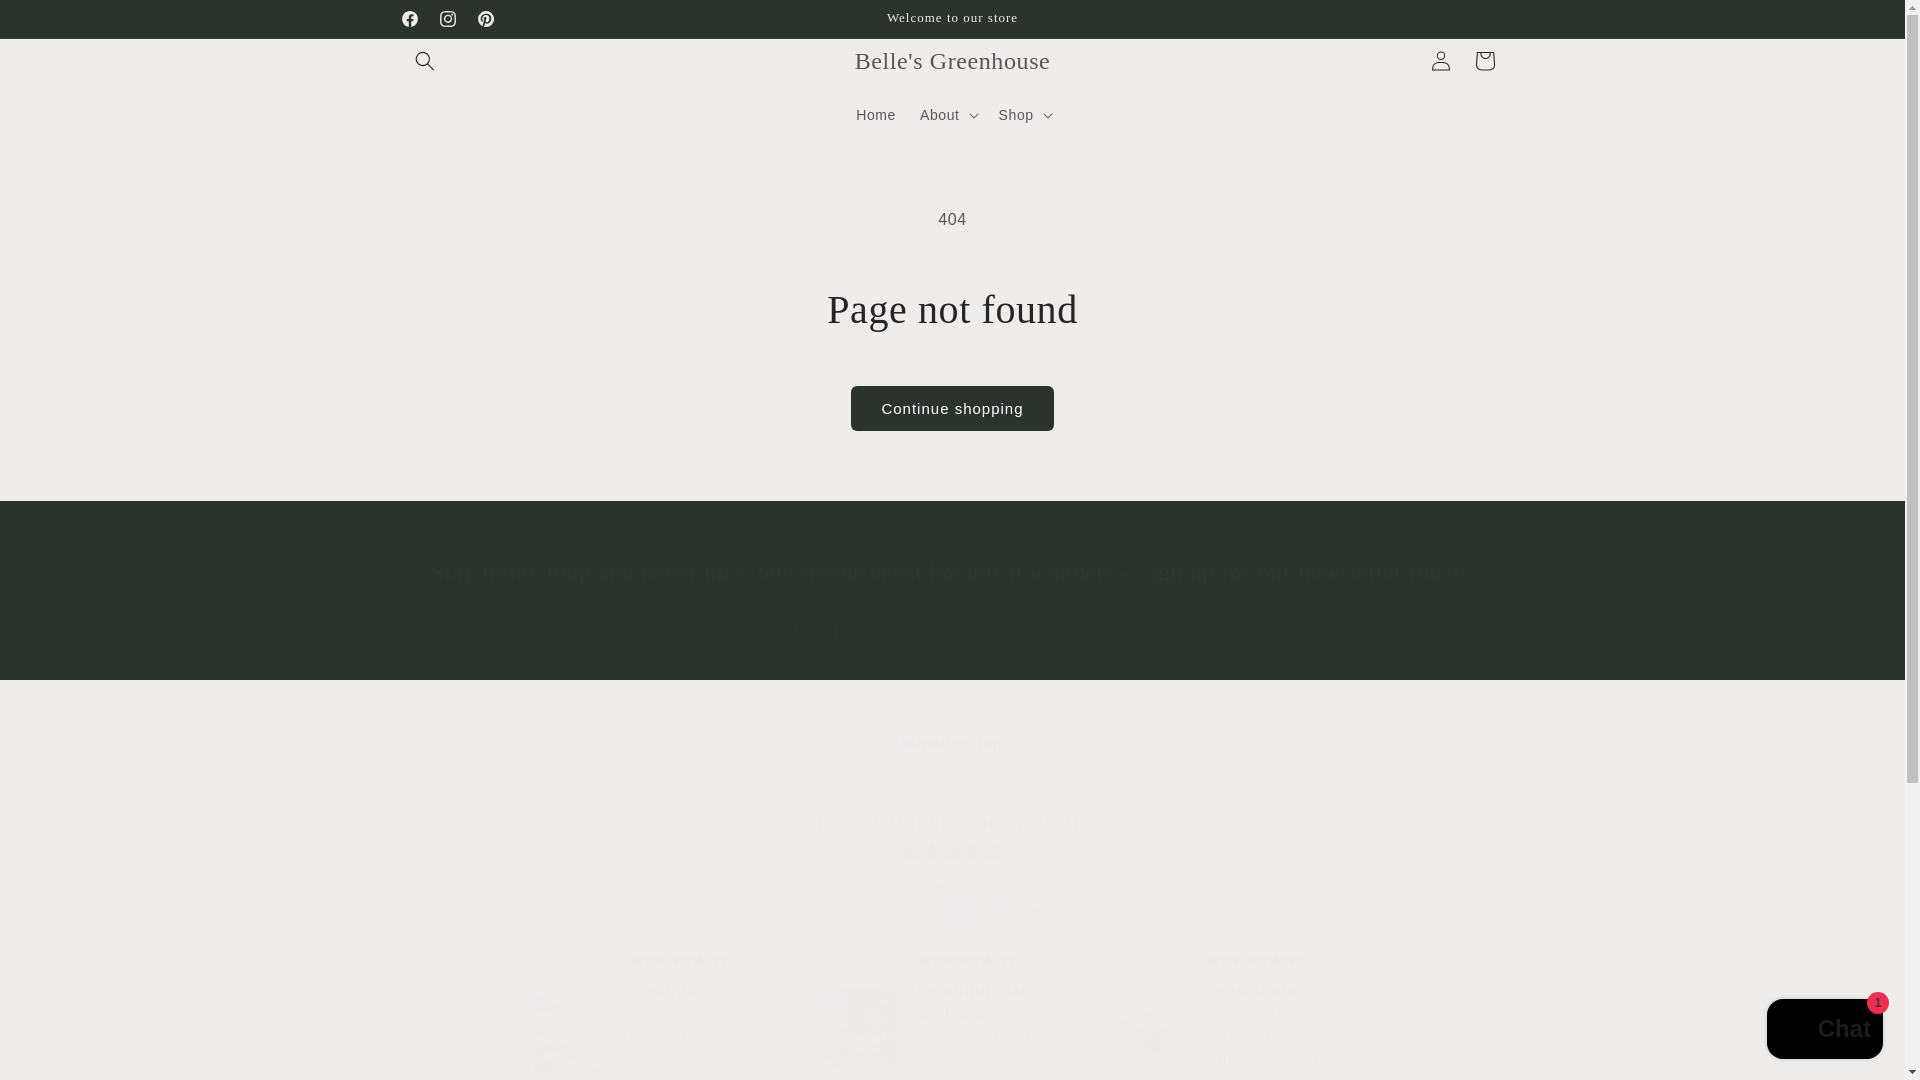 This screenshot has height=1080, width=1920. Describe the element at coordinates (447, 18) in the screenshot. I see `Instagram` at that location.